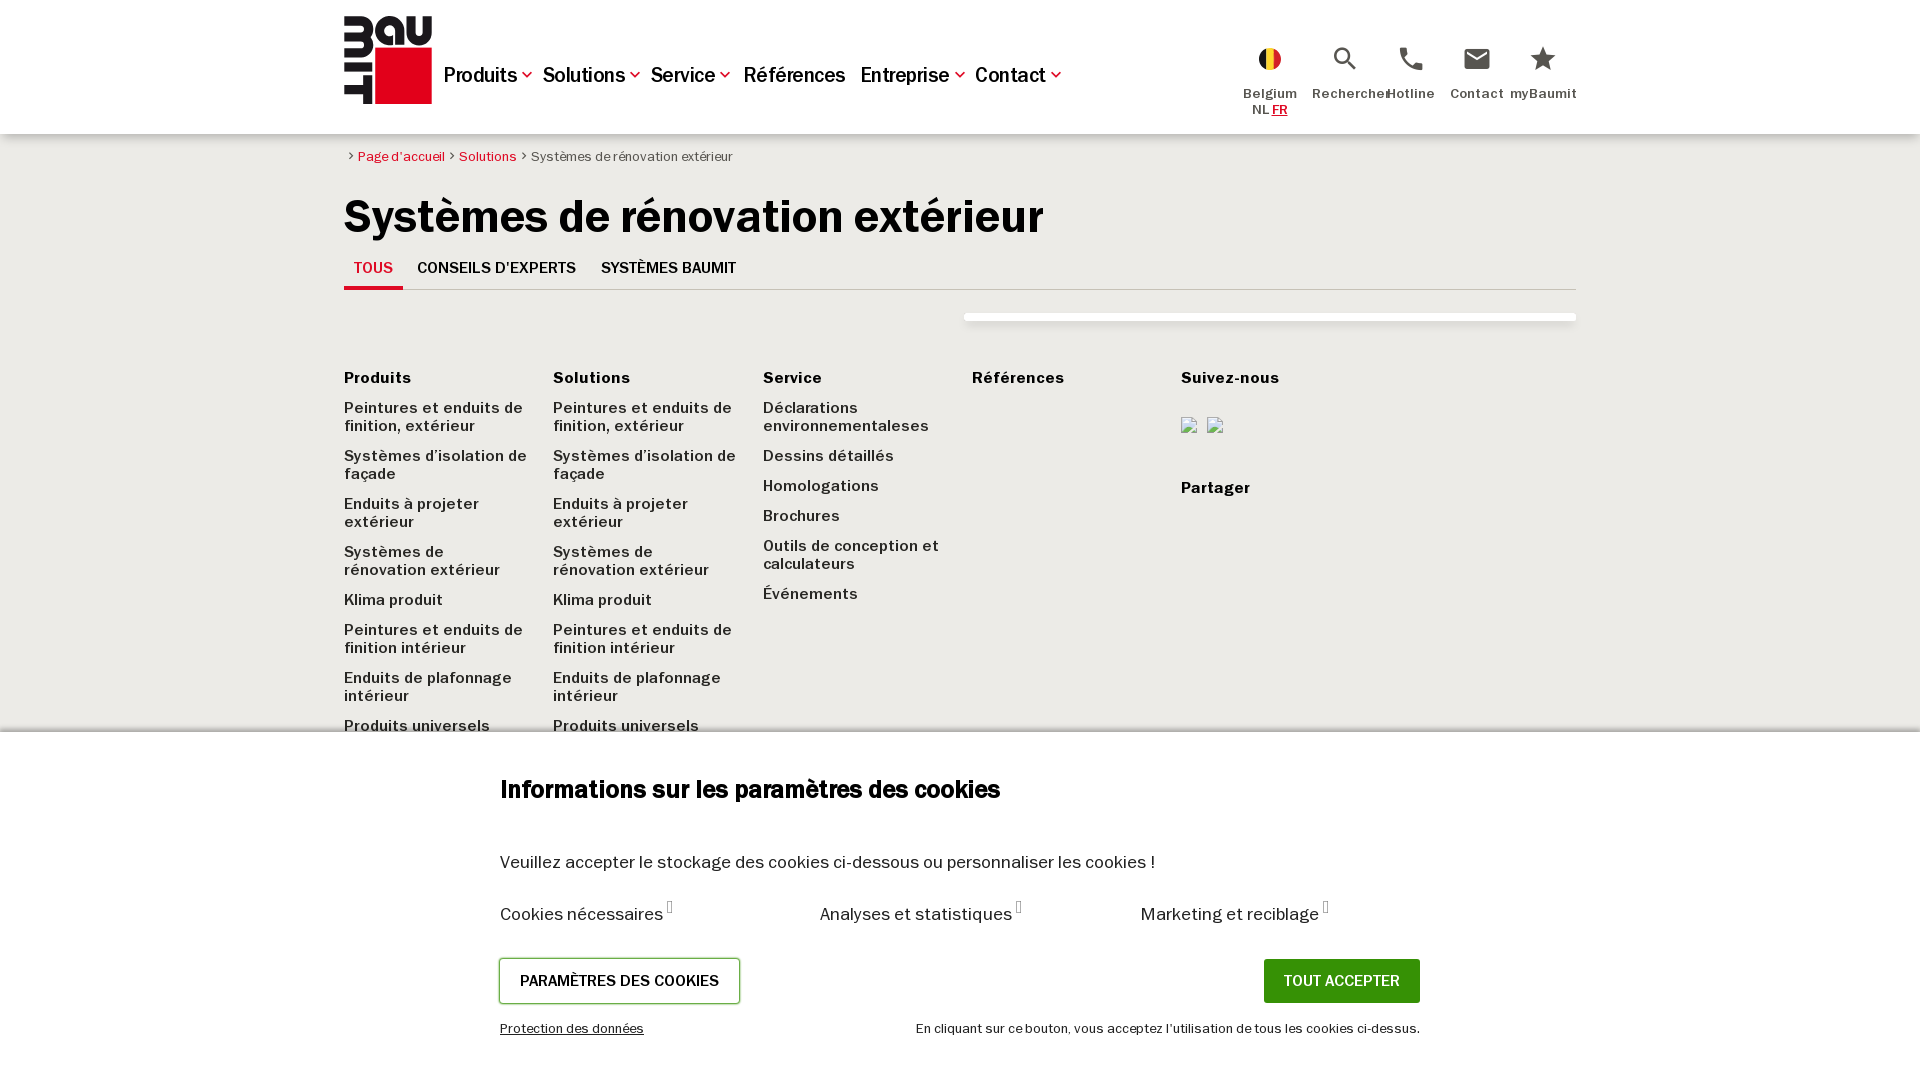  Describe the element at coordinates (610, 818) in the screenshot. I see `Baumit contact` at that location.